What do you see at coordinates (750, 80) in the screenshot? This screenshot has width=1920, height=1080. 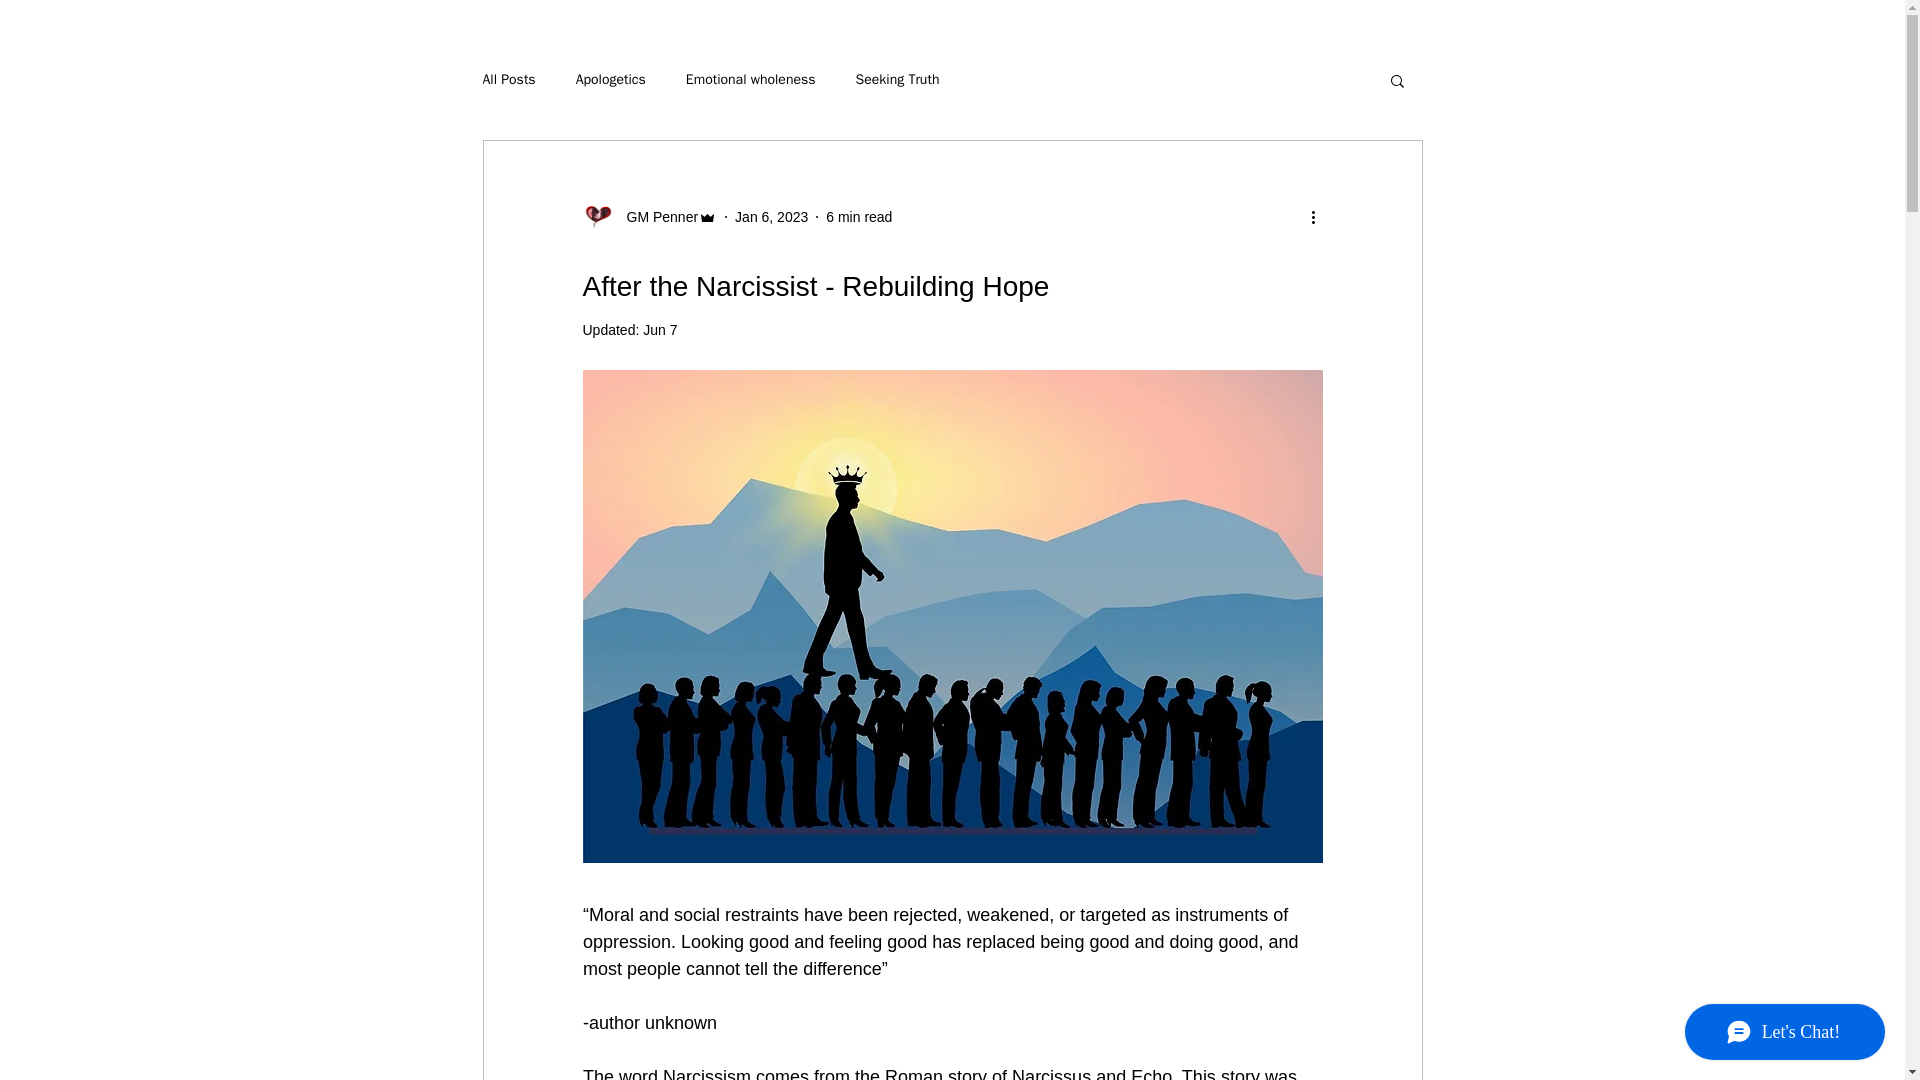 I see `Emotional wholeness` at bounding box center [750, 80].